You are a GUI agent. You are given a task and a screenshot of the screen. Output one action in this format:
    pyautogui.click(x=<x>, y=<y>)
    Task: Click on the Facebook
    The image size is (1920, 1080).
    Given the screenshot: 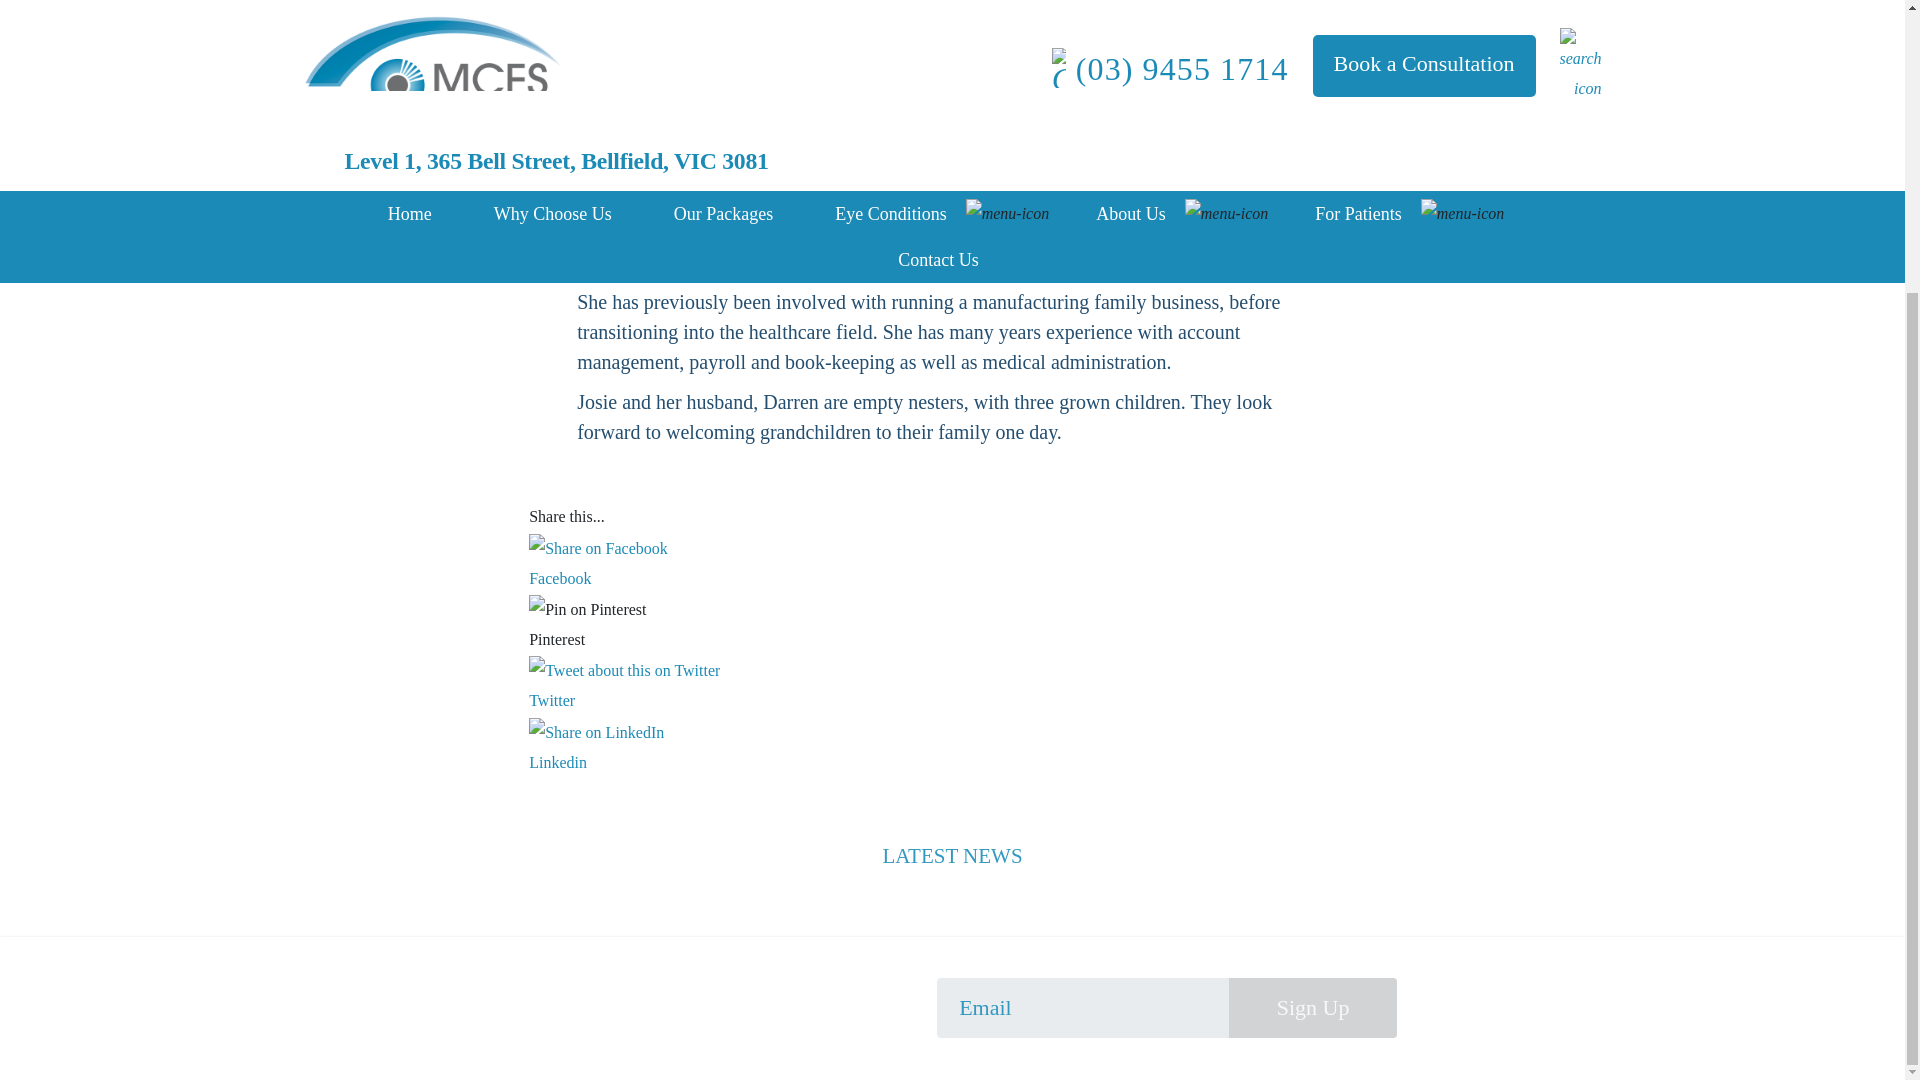 What is the action you would take?
    pyautogui.click(x=952, y=578)
    